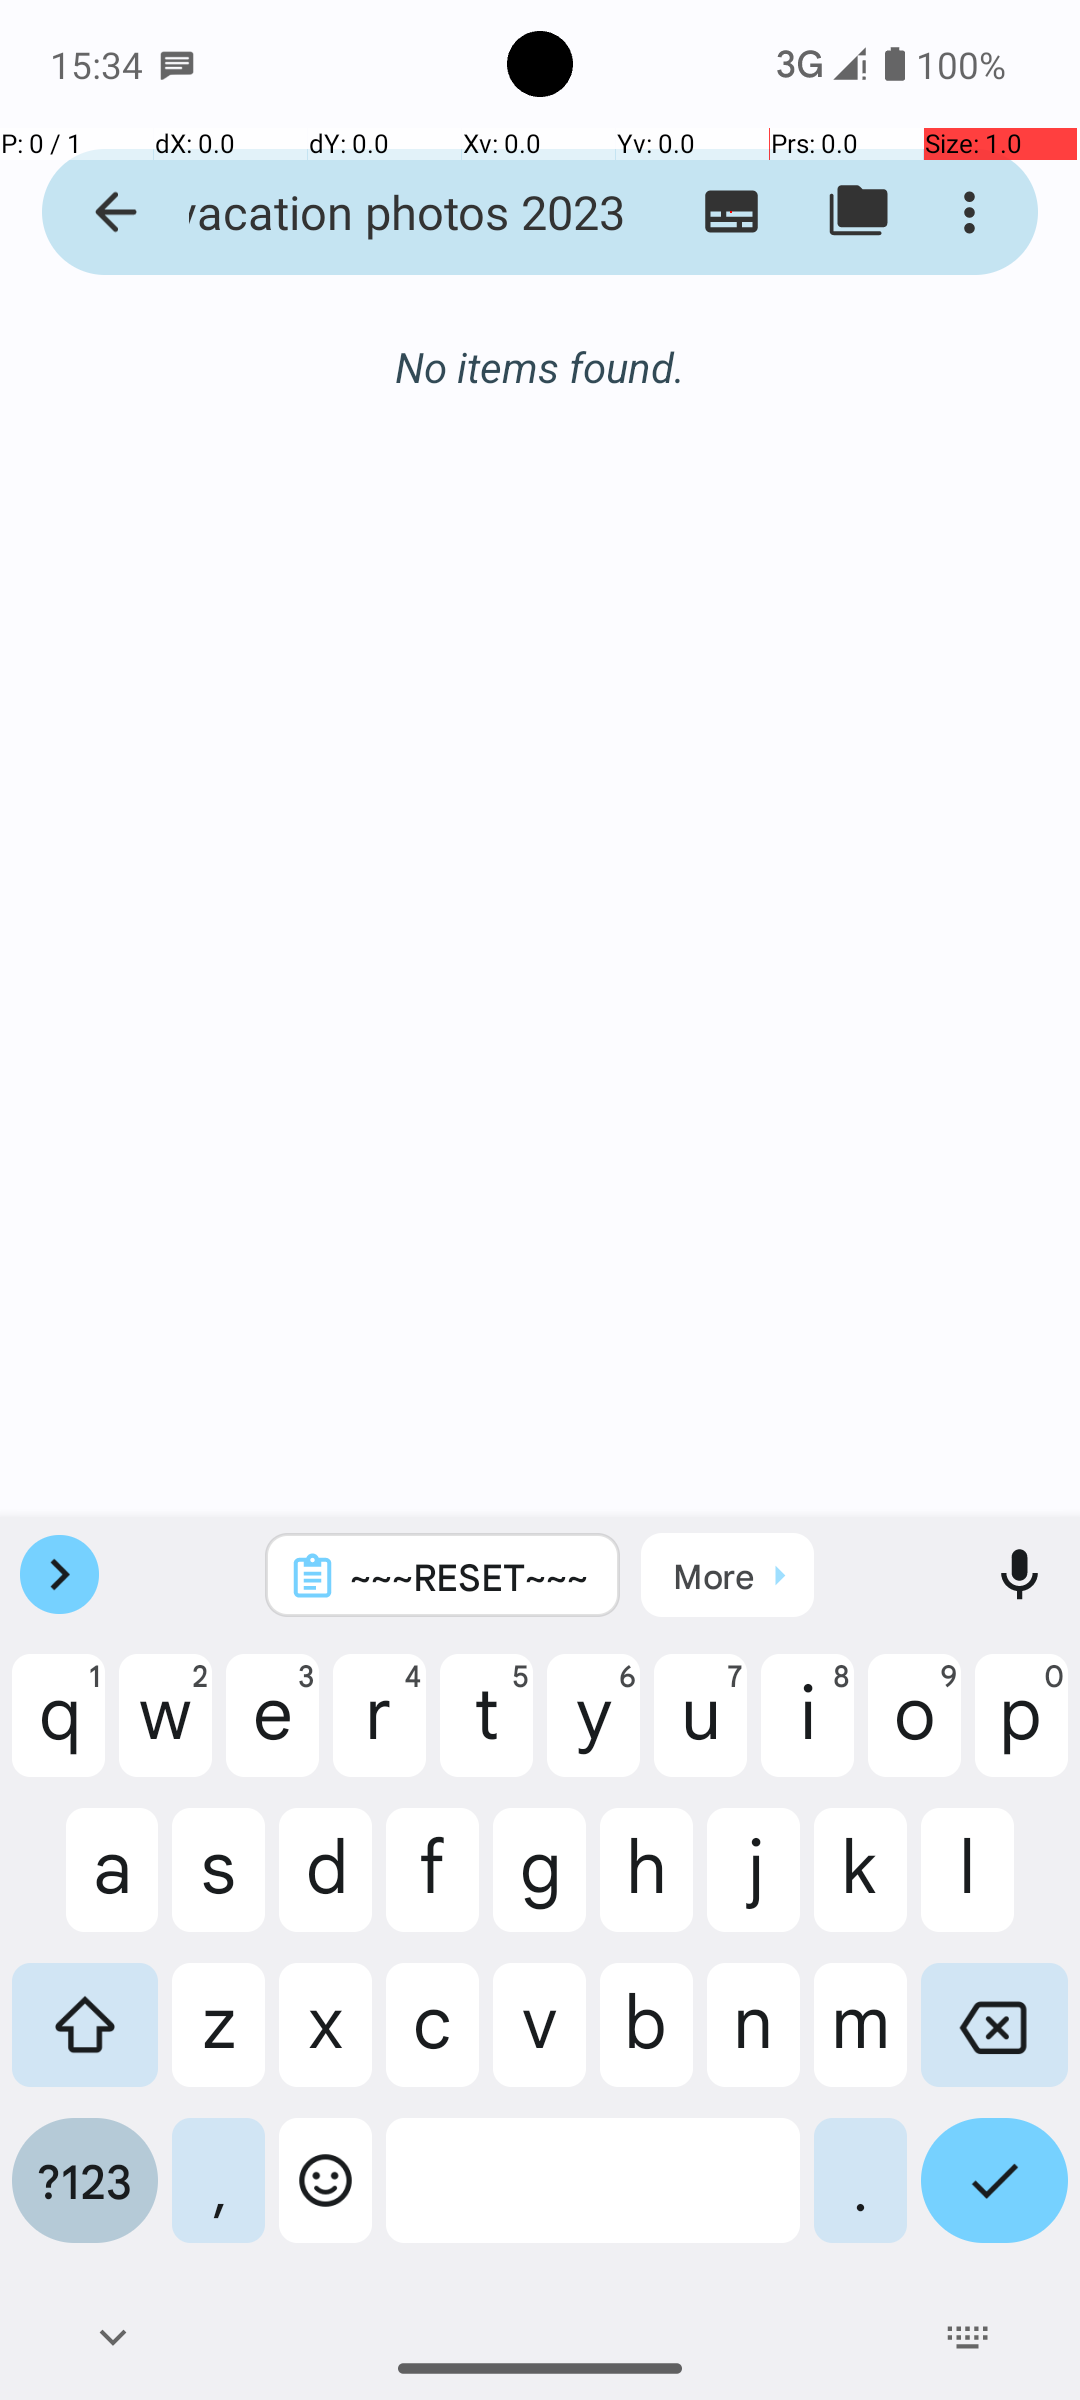 The height and width of the screenshot is (2400, 1080). What do you see at coordinates (858, 212) in the screenshot?
I see `Switch to folder view` at bounding box center [858, 212].